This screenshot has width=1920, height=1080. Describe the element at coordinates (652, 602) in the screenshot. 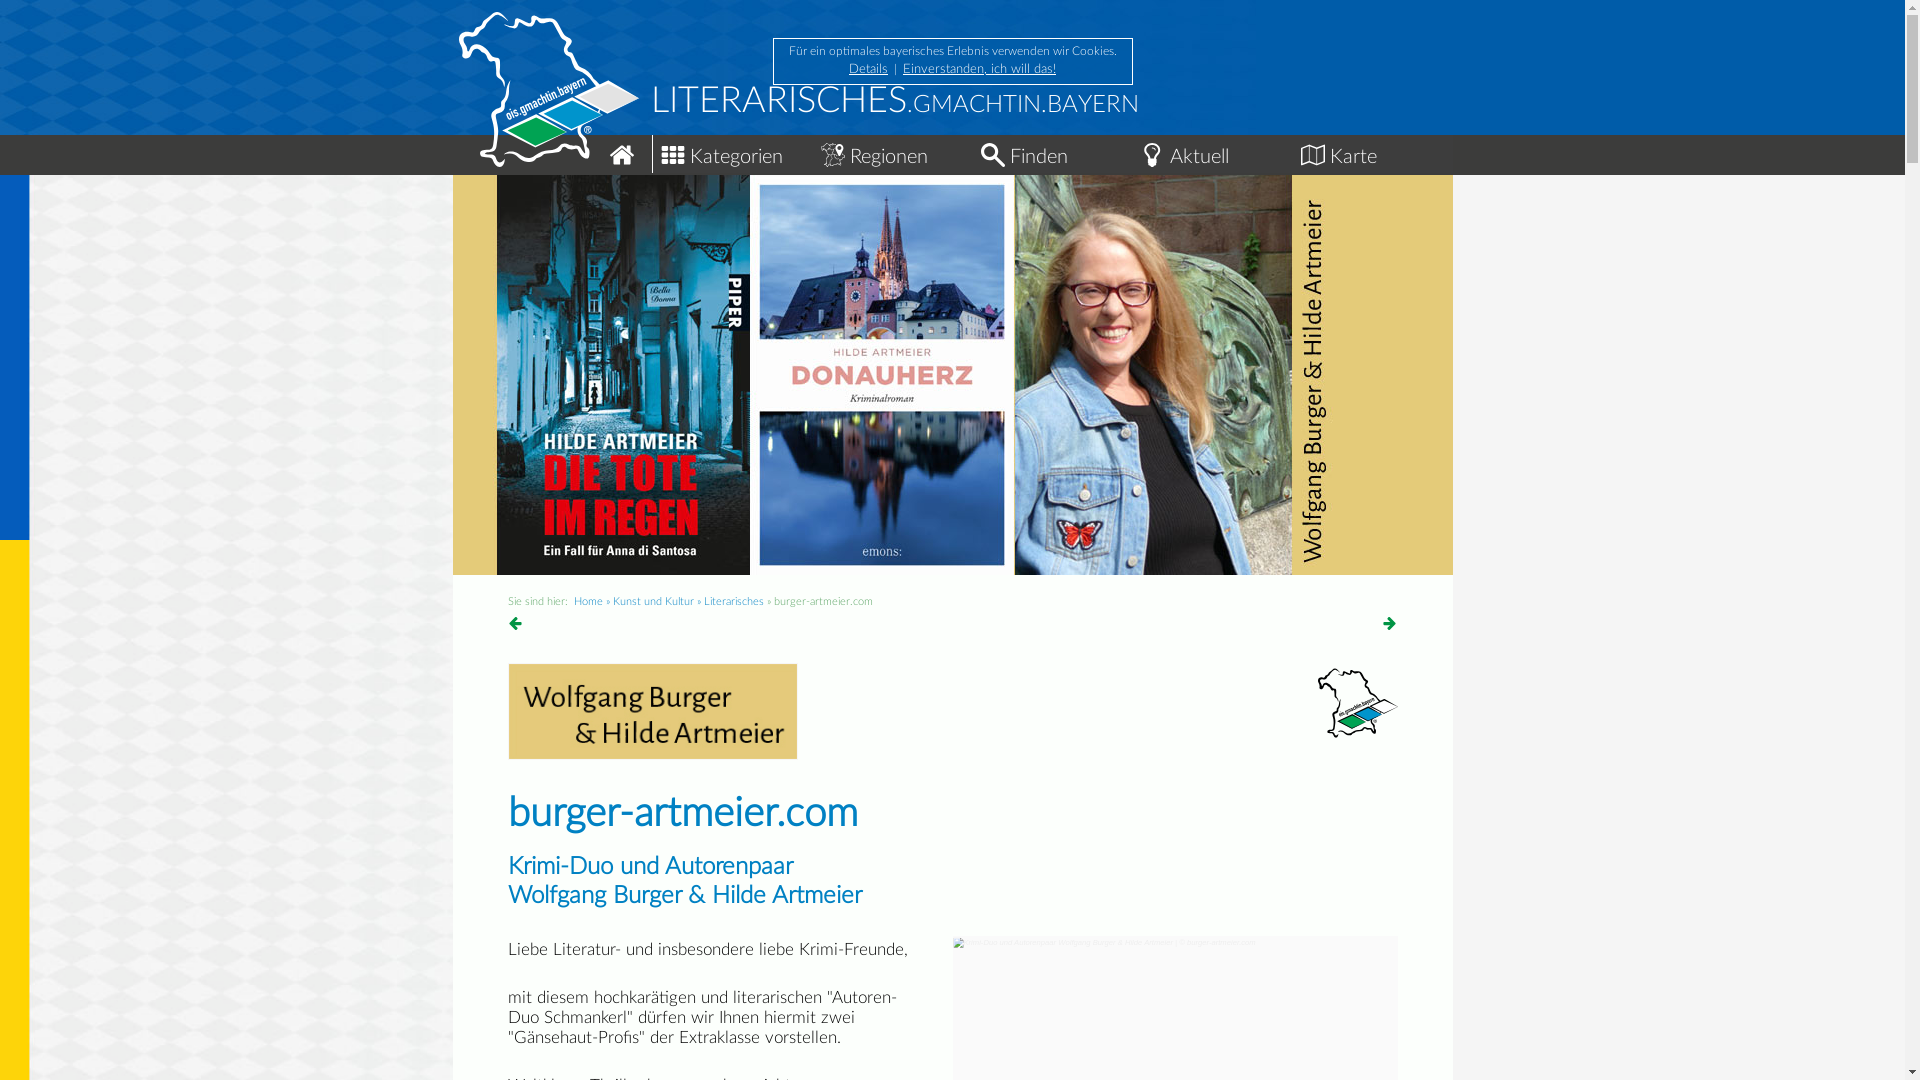

I see `Kunst und Kultur` at that location.